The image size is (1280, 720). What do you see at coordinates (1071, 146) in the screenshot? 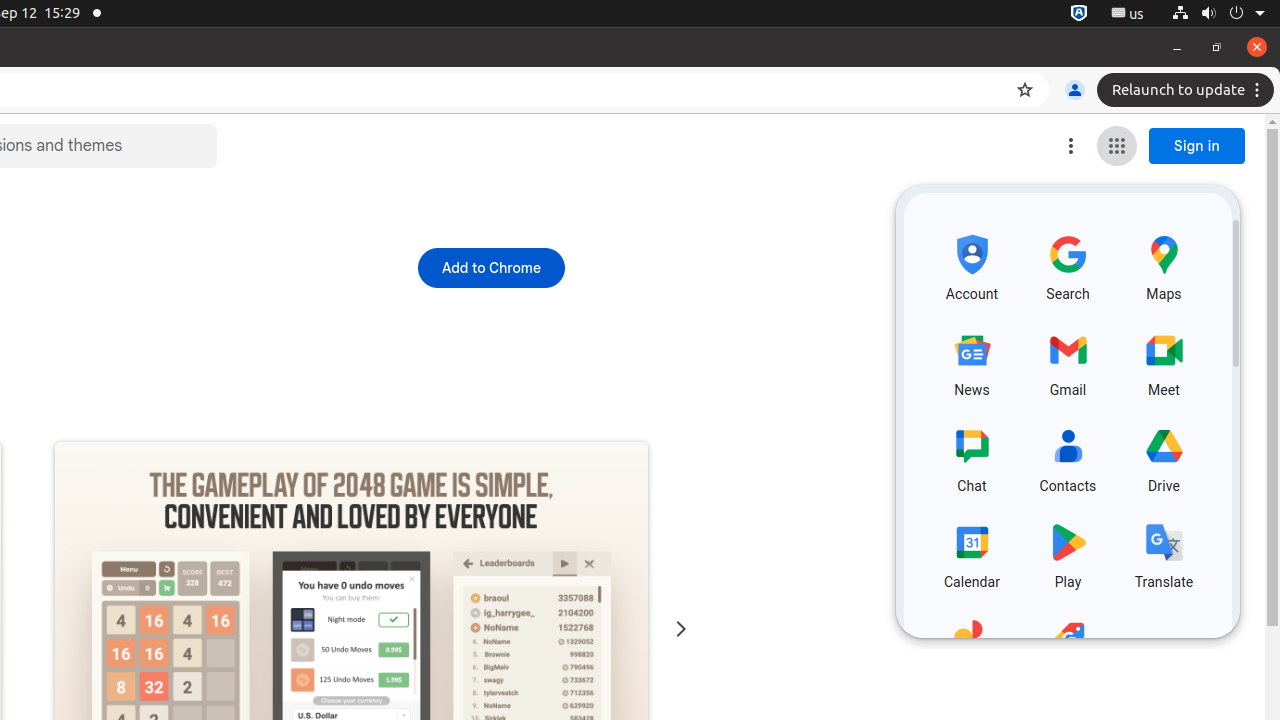
I see `More options menu` at bounding box center [1071, 146].